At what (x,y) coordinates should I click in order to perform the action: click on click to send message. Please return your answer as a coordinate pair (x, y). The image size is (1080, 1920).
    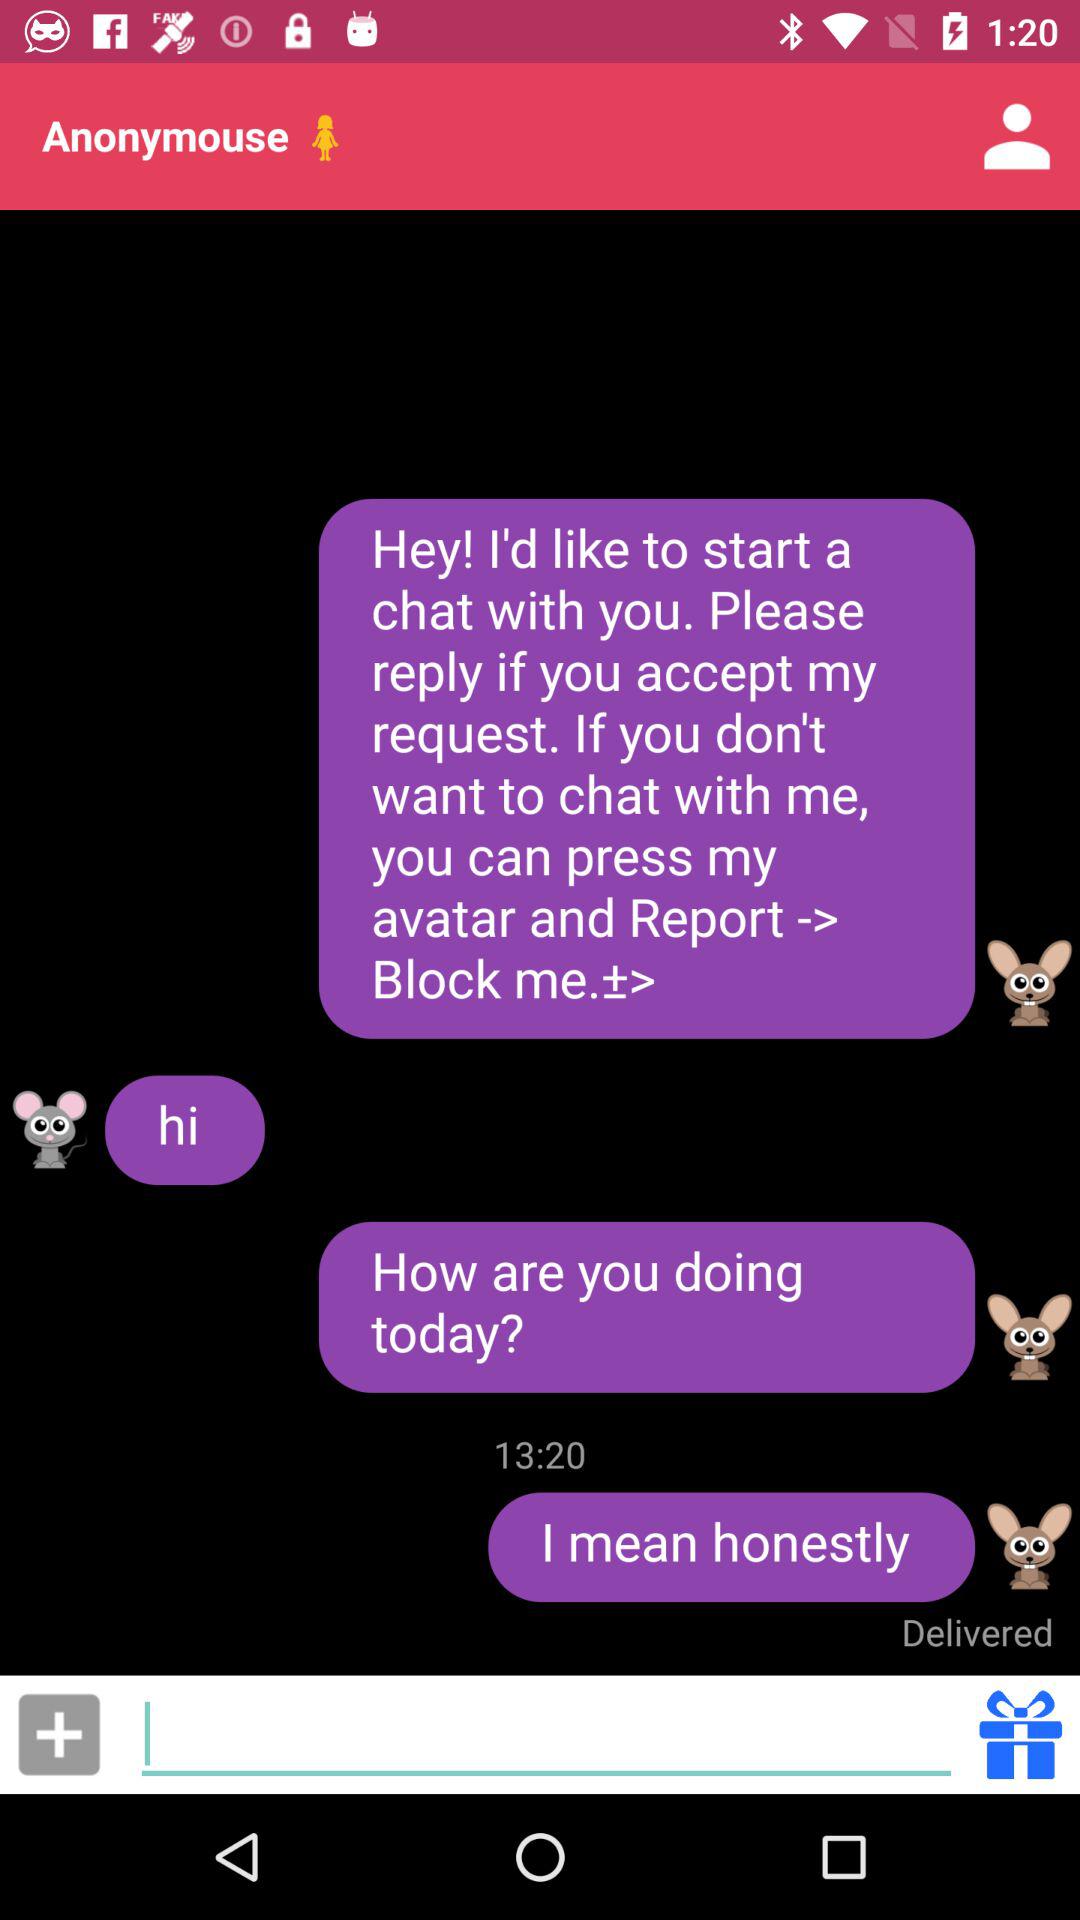
    Looking at the image, I should click on (59, 1734).